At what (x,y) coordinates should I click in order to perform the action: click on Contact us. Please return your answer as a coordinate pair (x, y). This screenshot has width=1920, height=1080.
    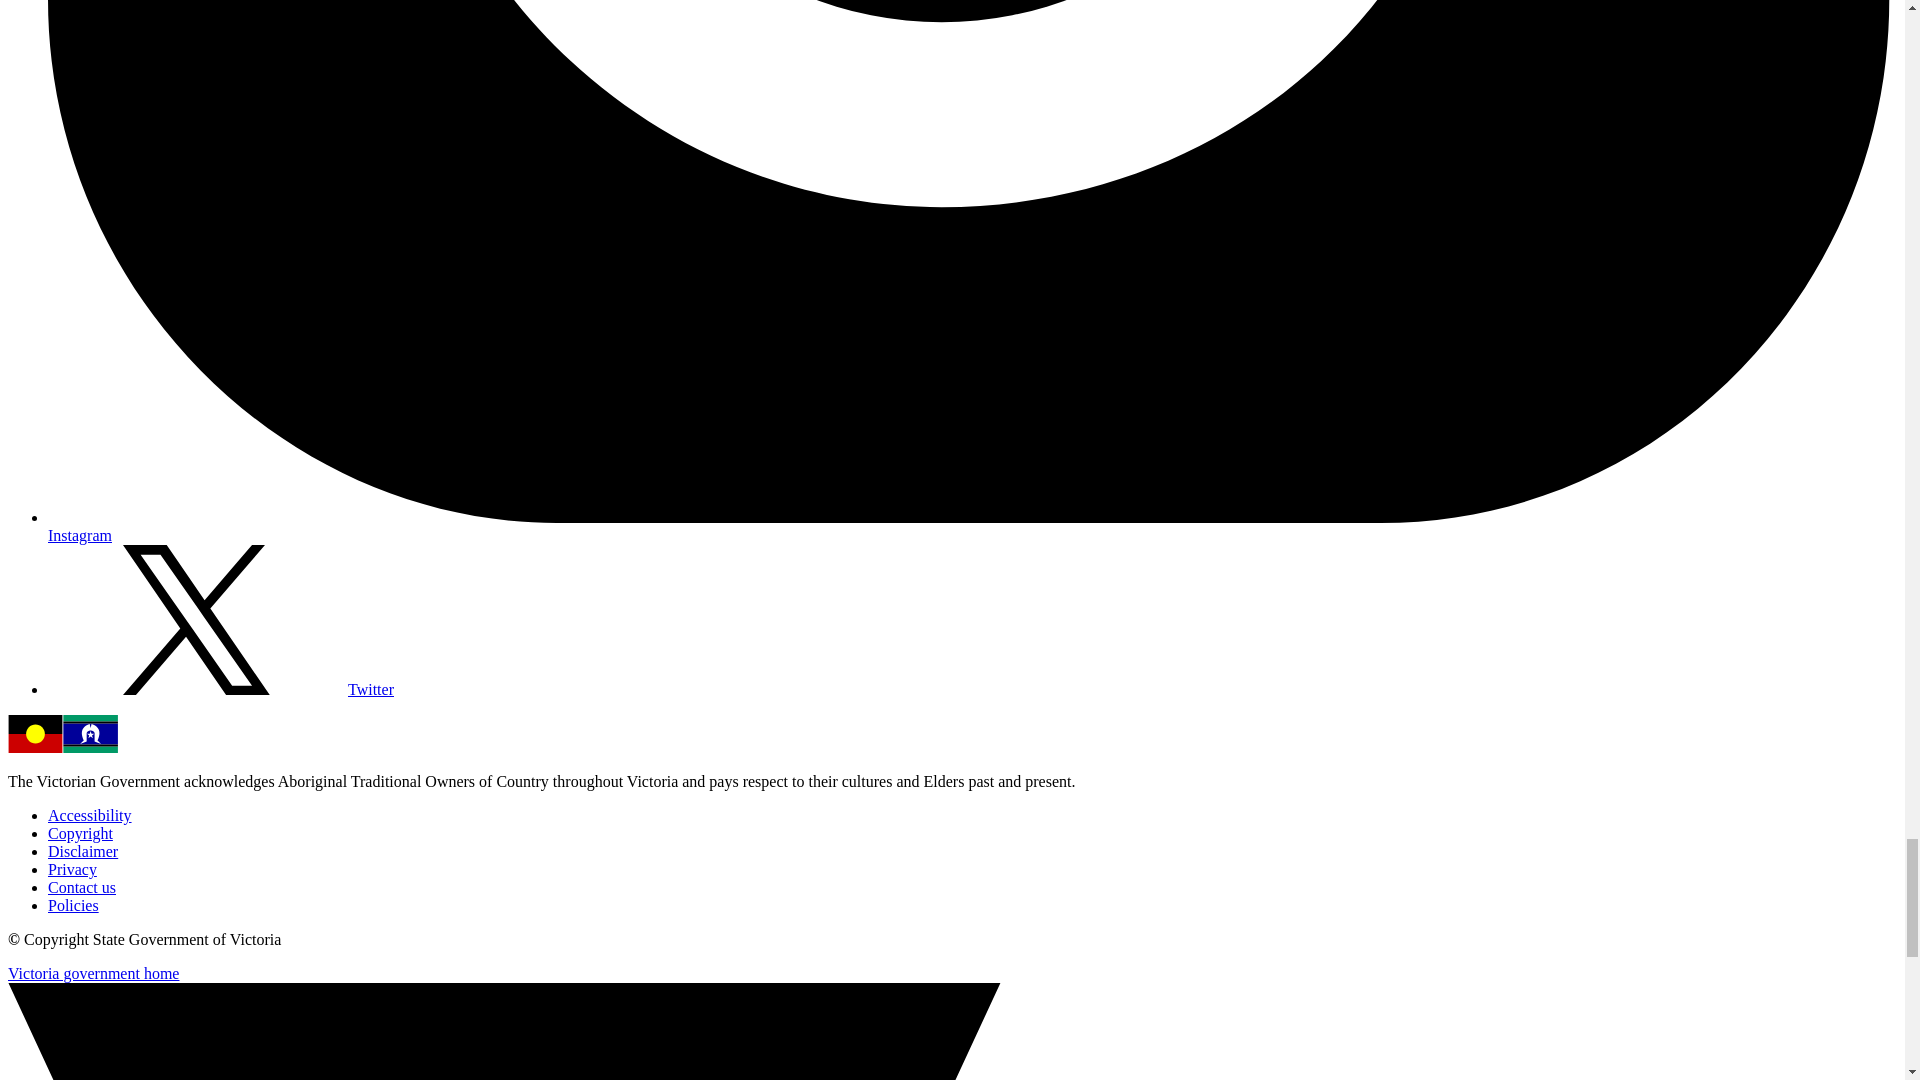
    Looking at the image, I should click on (82, 888).